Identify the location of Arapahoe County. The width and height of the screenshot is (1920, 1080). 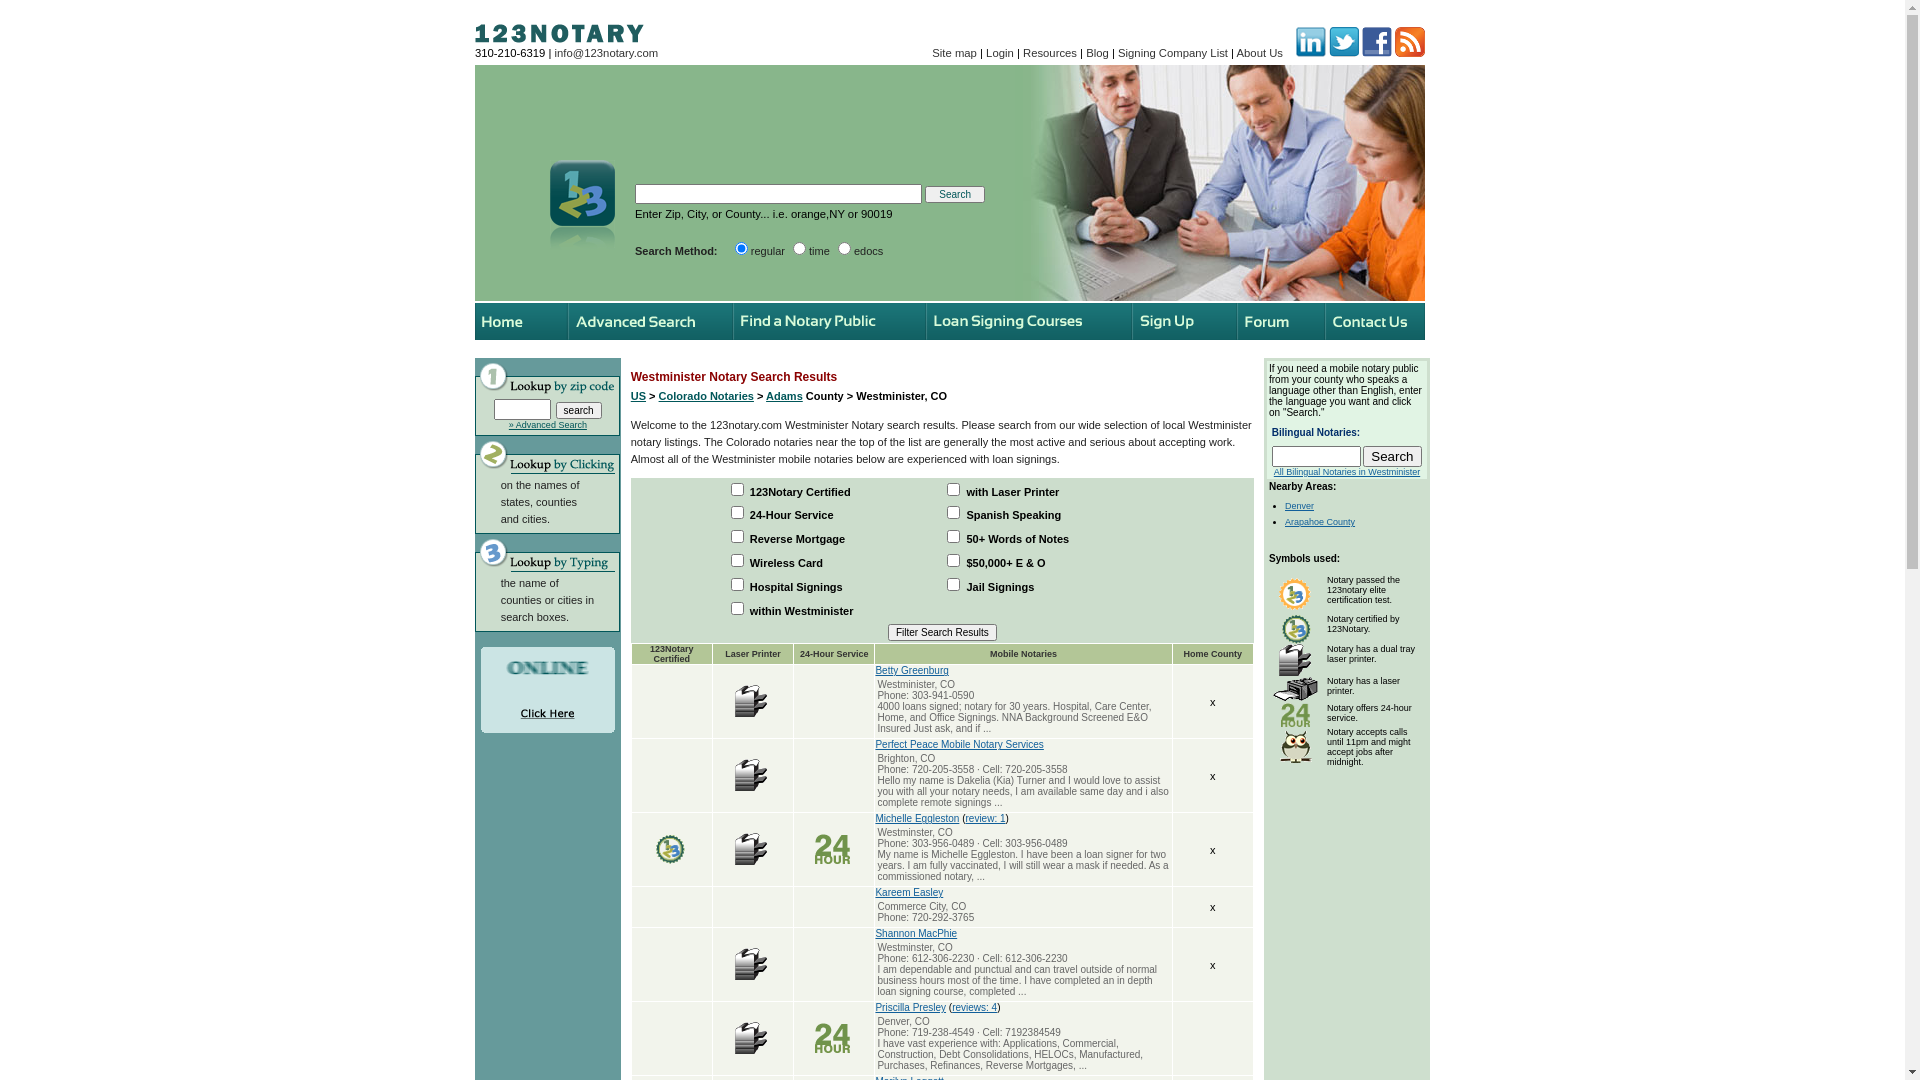
(1320, 522).